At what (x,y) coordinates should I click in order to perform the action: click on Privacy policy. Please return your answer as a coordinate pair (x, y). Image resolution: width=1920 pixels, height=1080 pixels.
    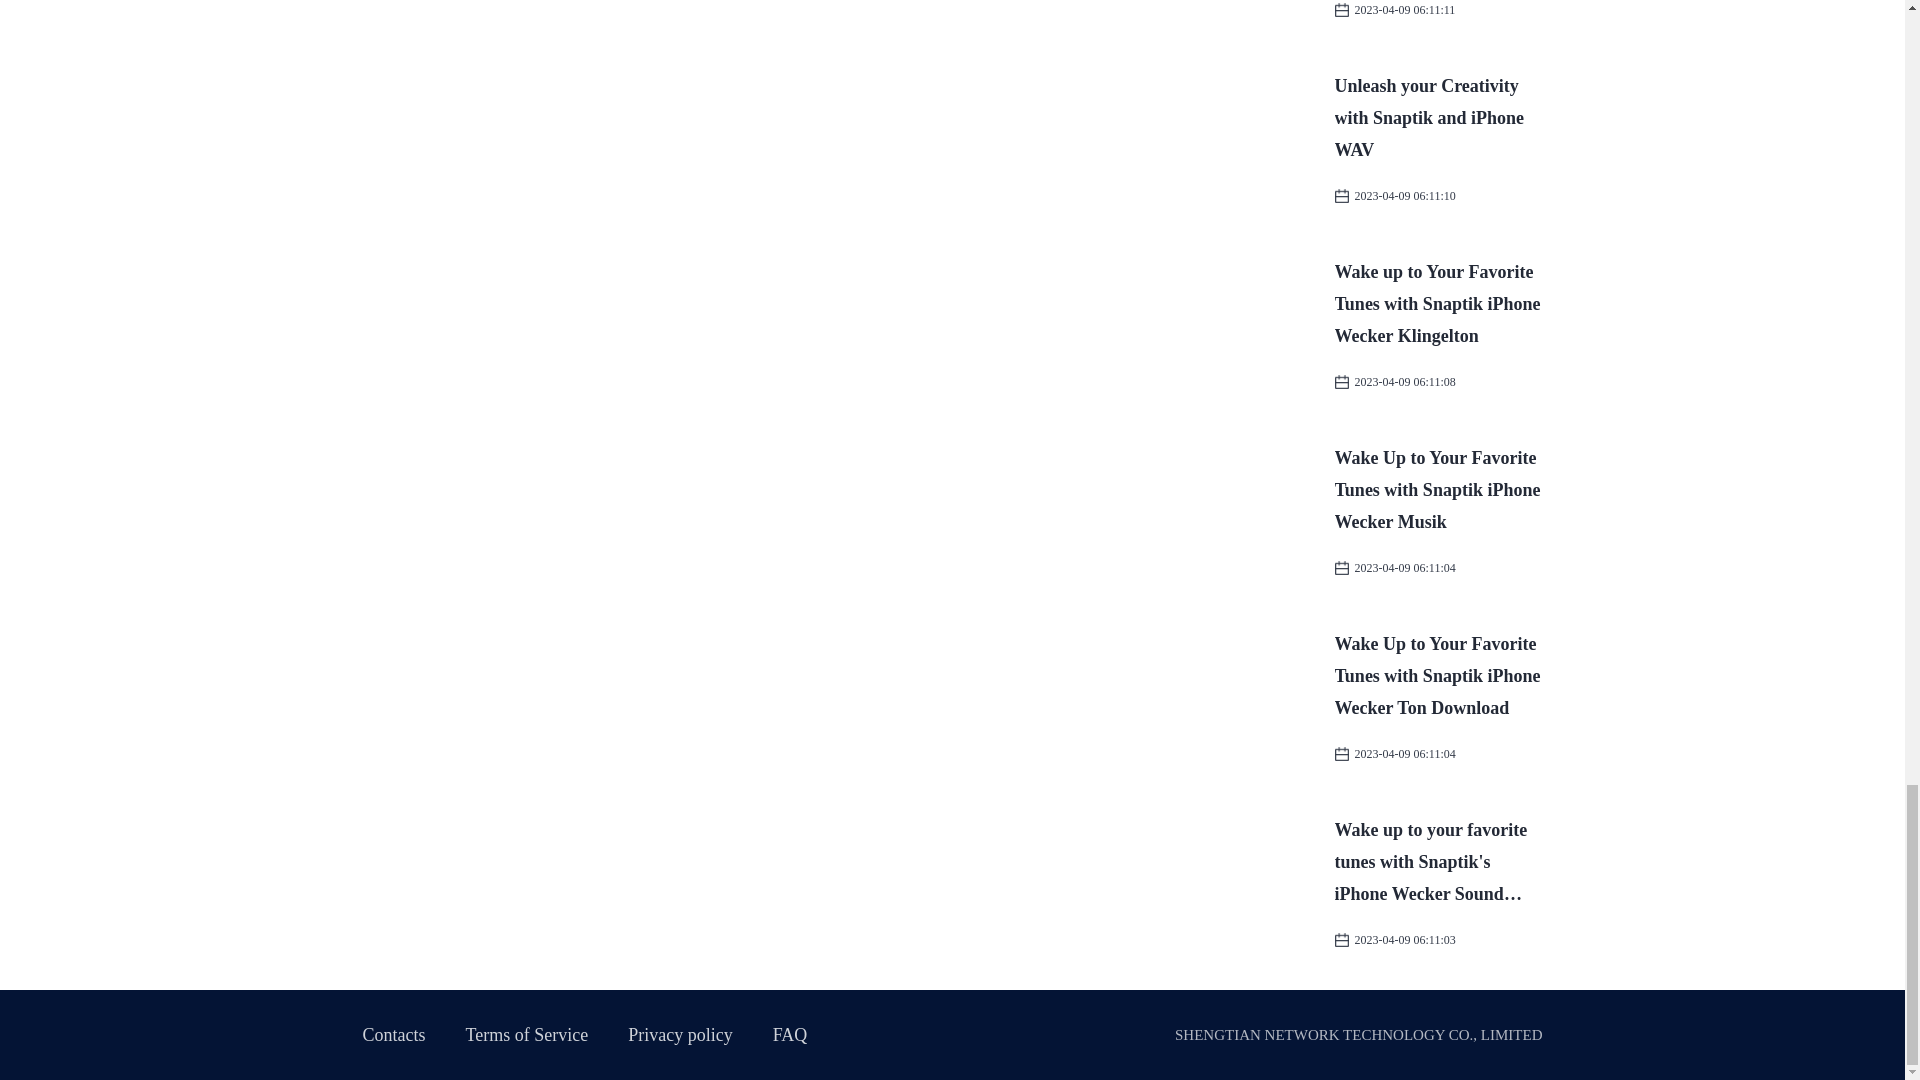
    Looking at the image, I should click on (679, 1034).